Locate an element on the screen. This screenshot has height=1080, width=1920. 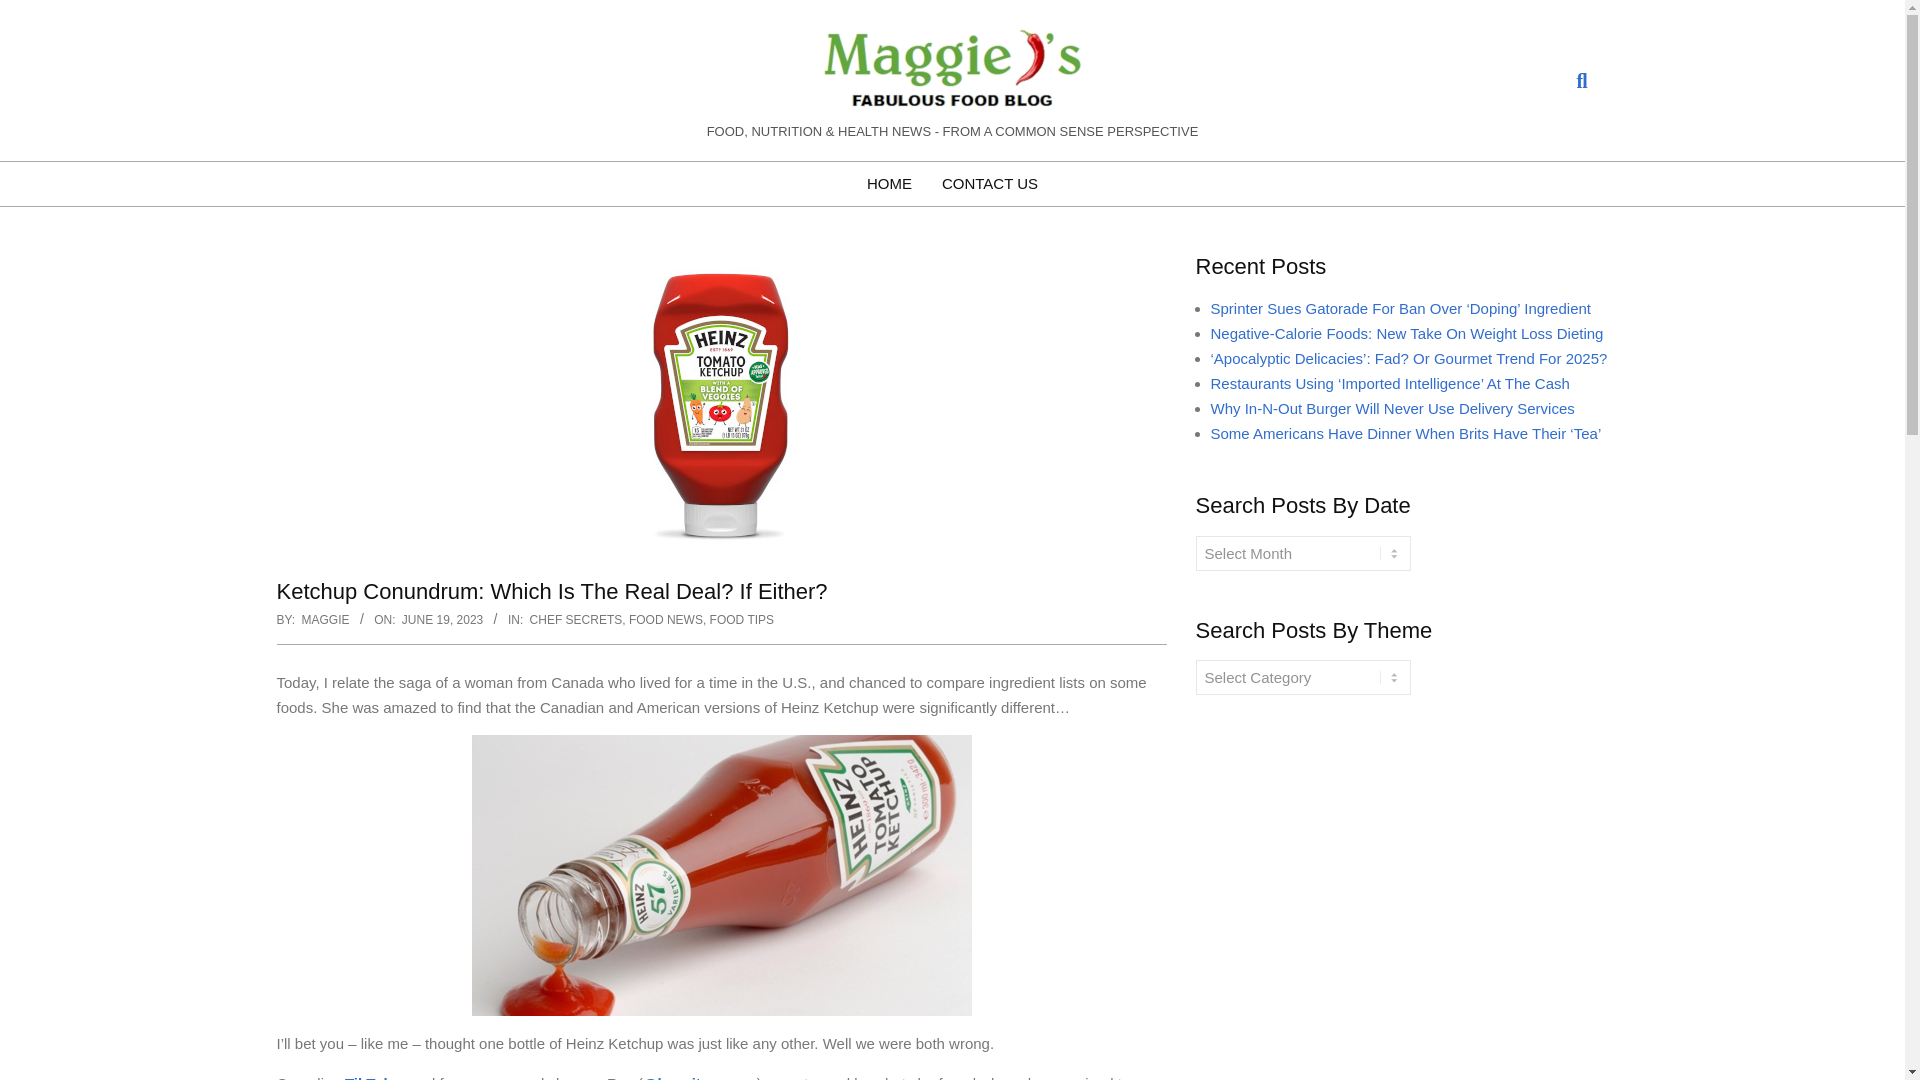
Monday, June 19, 2023, 5:00 am is located at coordinates (442, 620).